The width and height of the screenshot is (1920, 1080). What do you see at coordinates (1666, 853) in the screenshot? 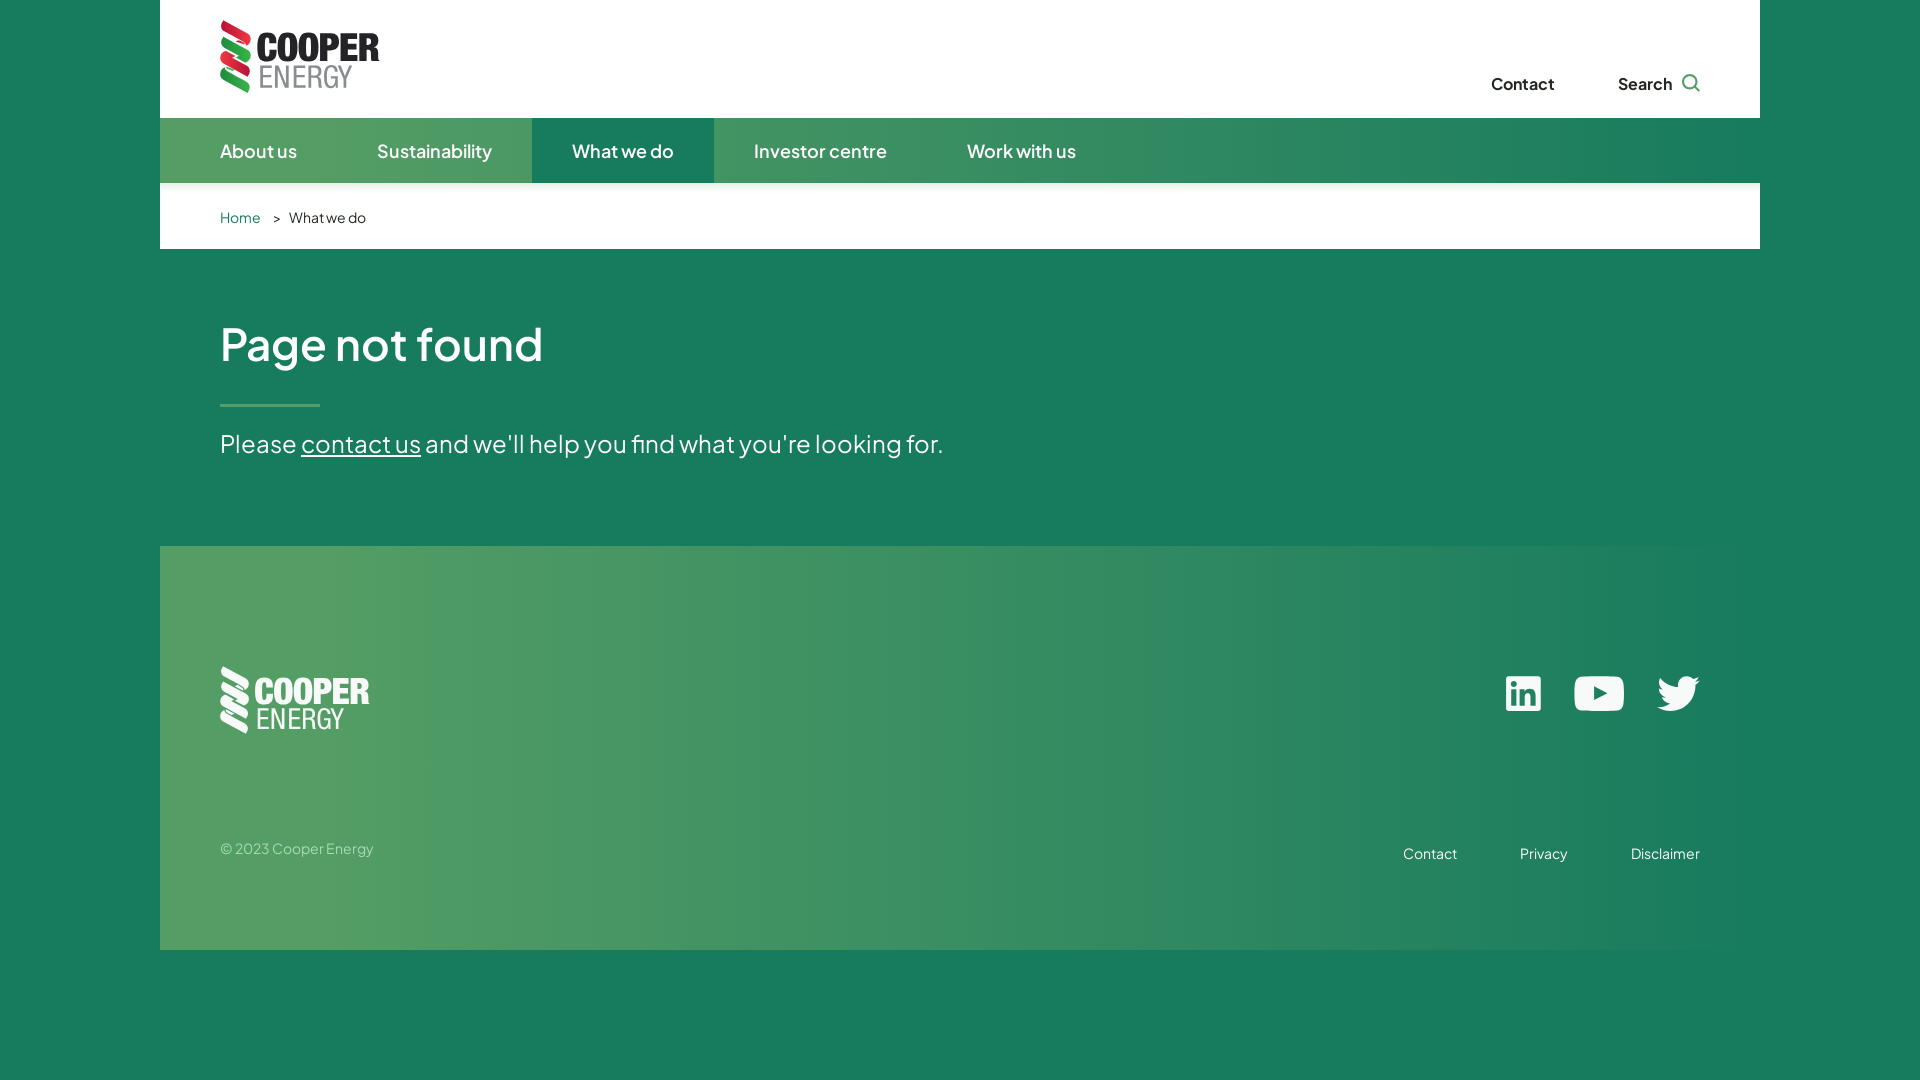
I see `Disclaimer` at bounding box center [1666, 853].